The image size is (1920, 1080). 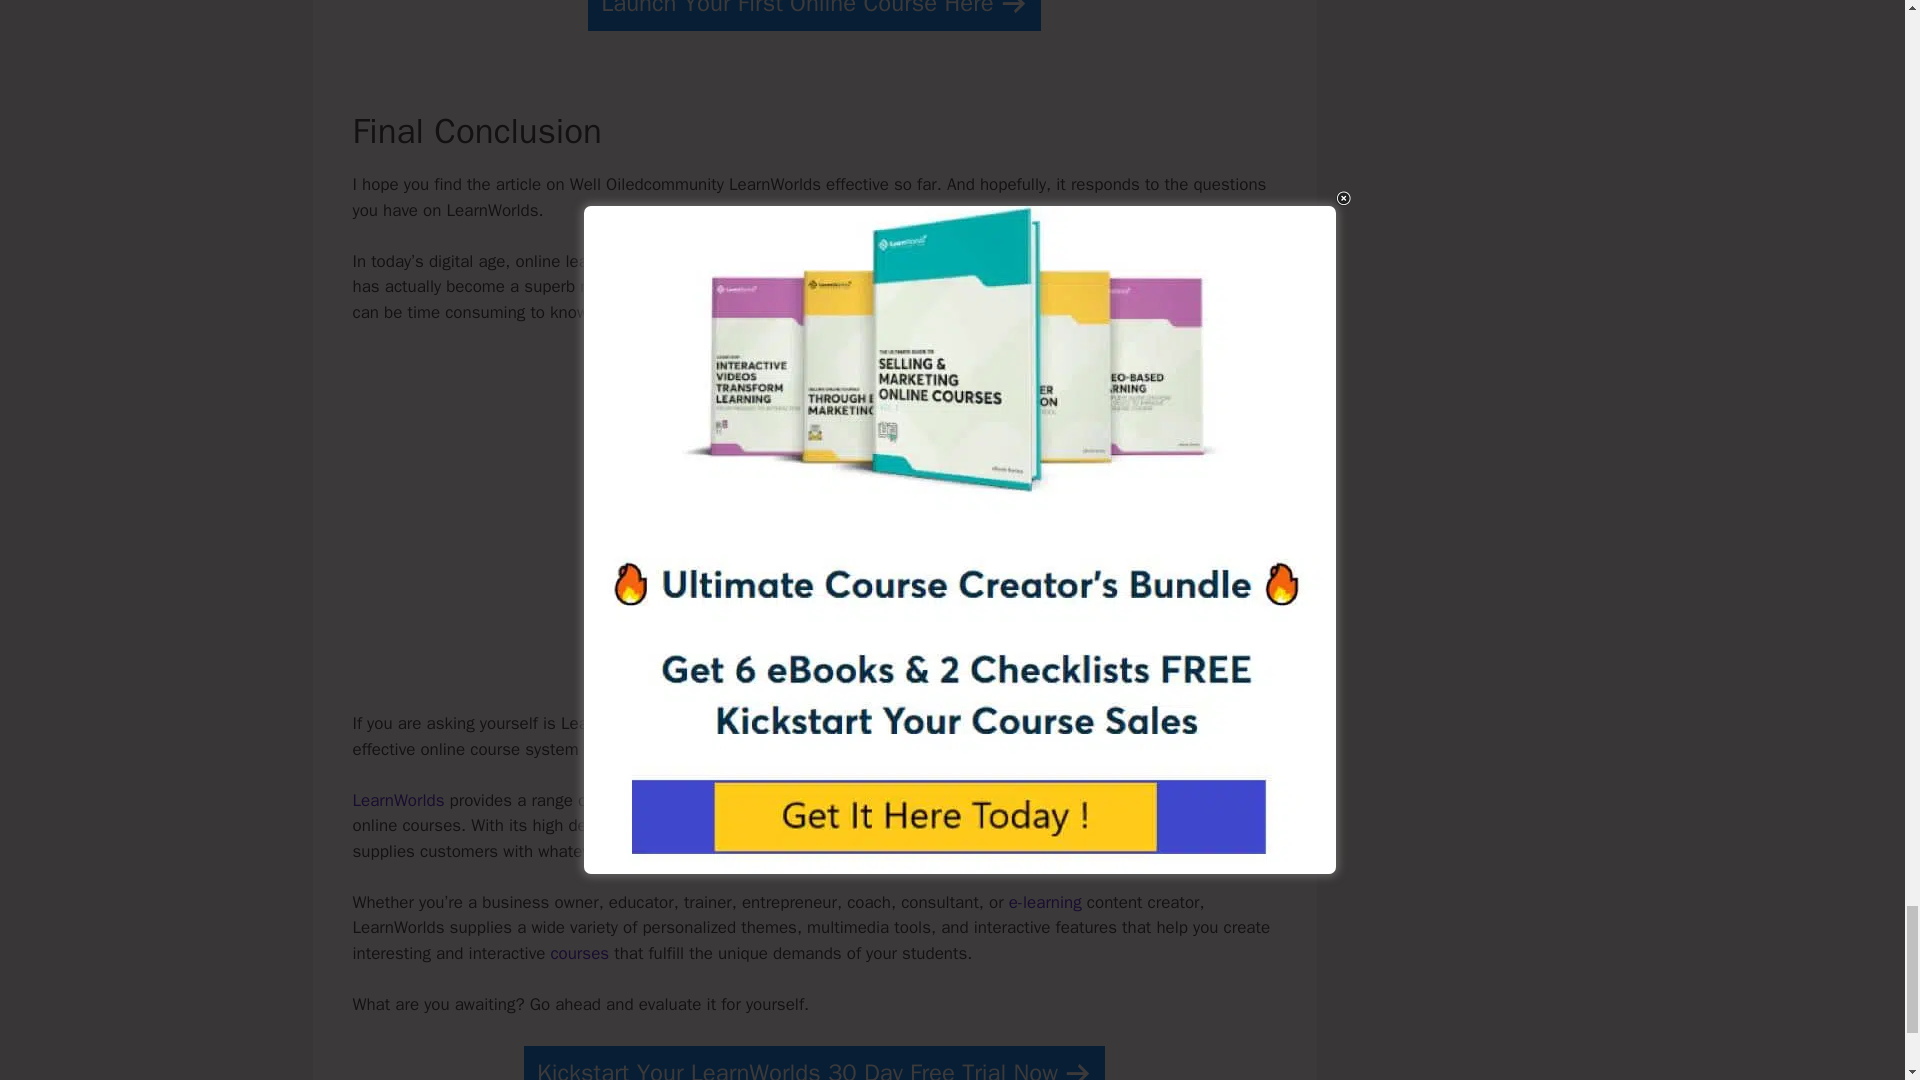 I want to click on Kickstart Your LearnWorlds 30 Day Free Trial Now, so click(x=814, y=1063).